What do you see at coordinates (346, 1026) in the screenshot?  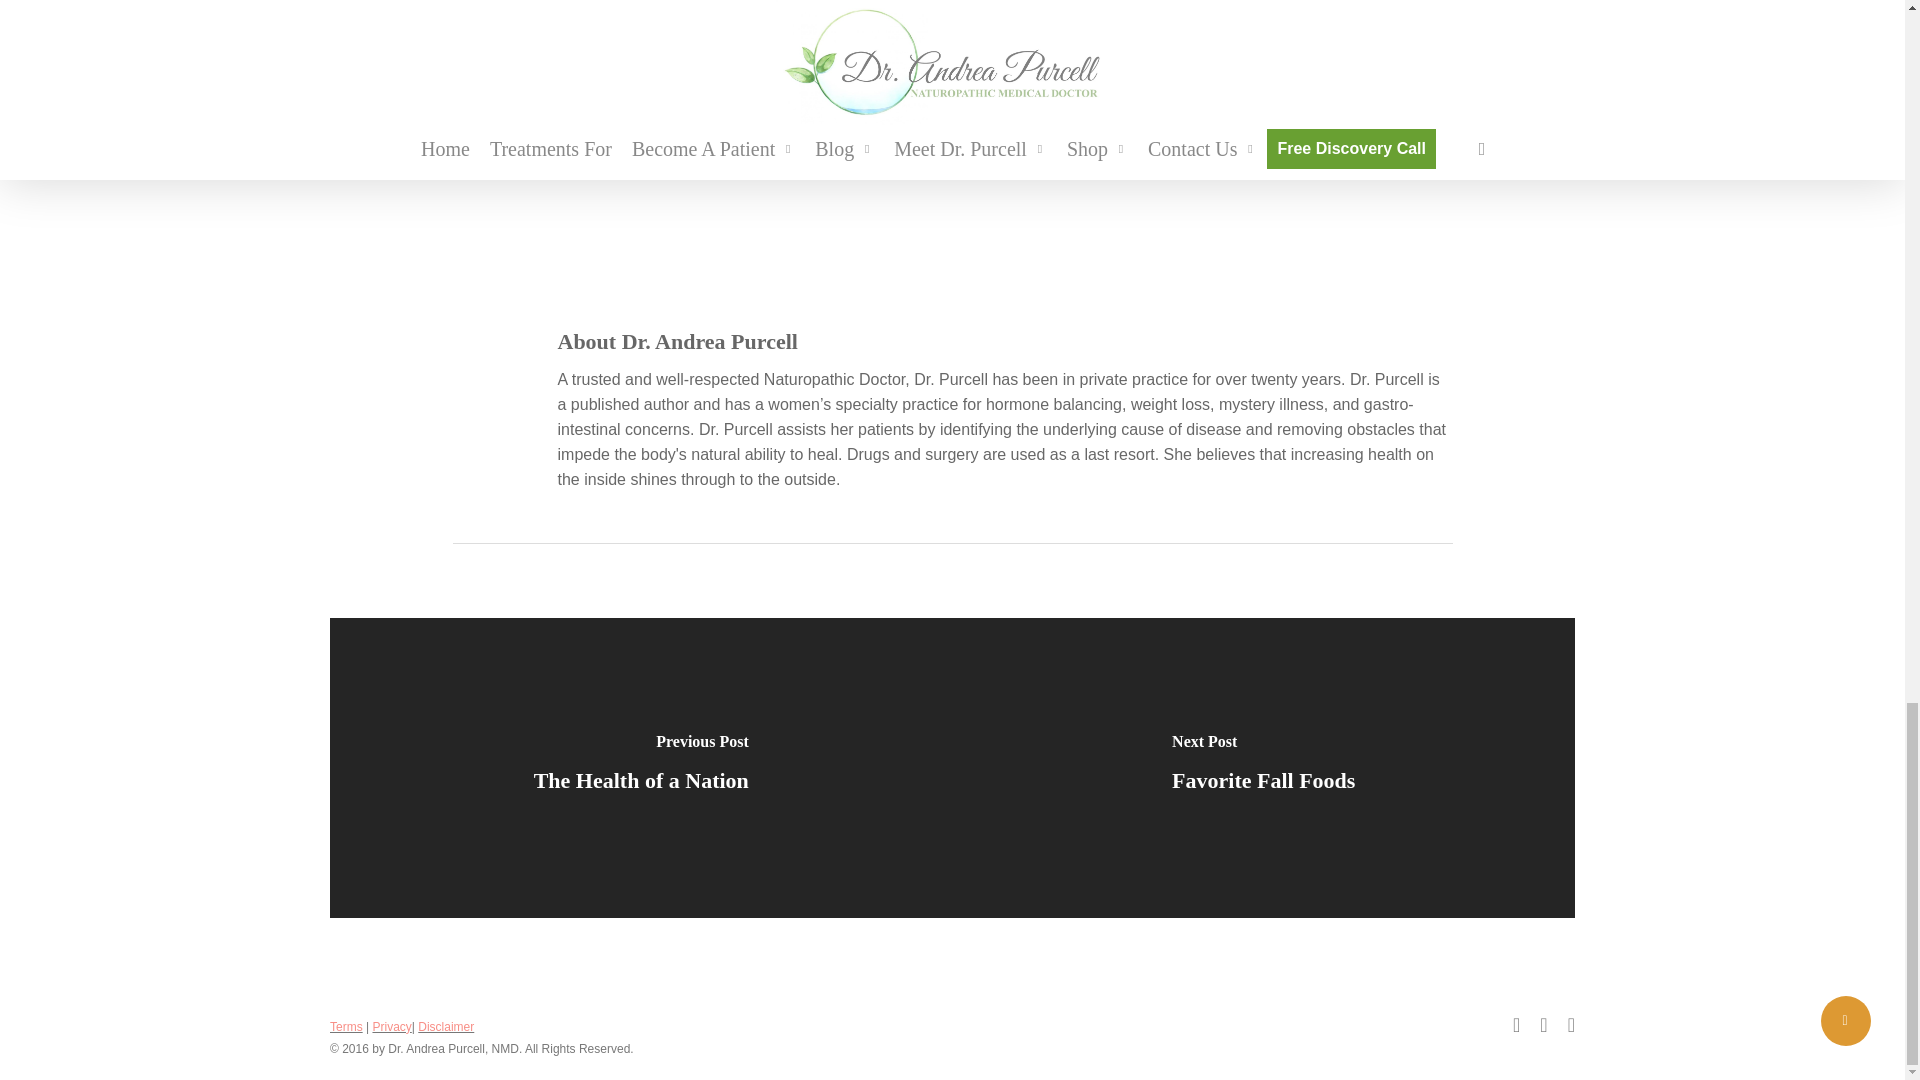 I see `Terms` at bounding box center [346, 1026].